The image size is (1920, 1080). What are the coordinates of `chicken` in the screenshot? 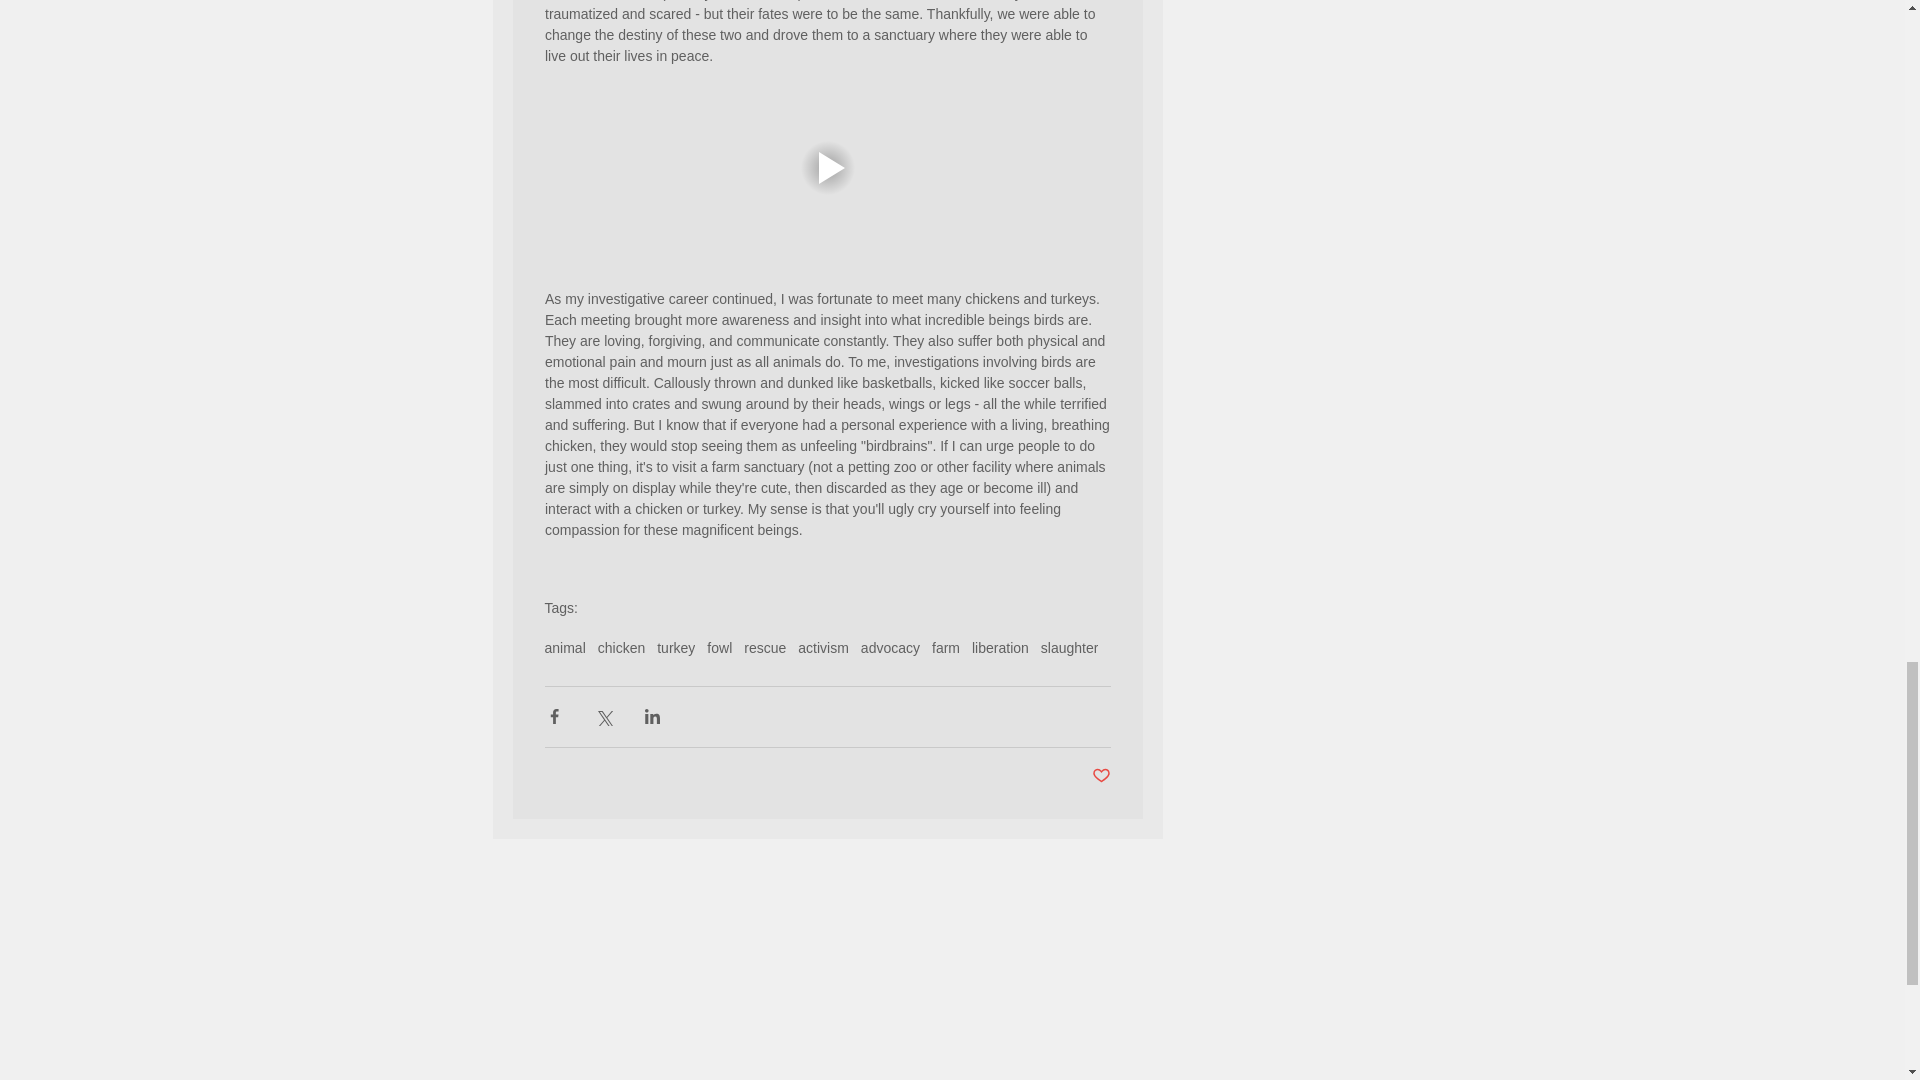 It's located at (621, 648).